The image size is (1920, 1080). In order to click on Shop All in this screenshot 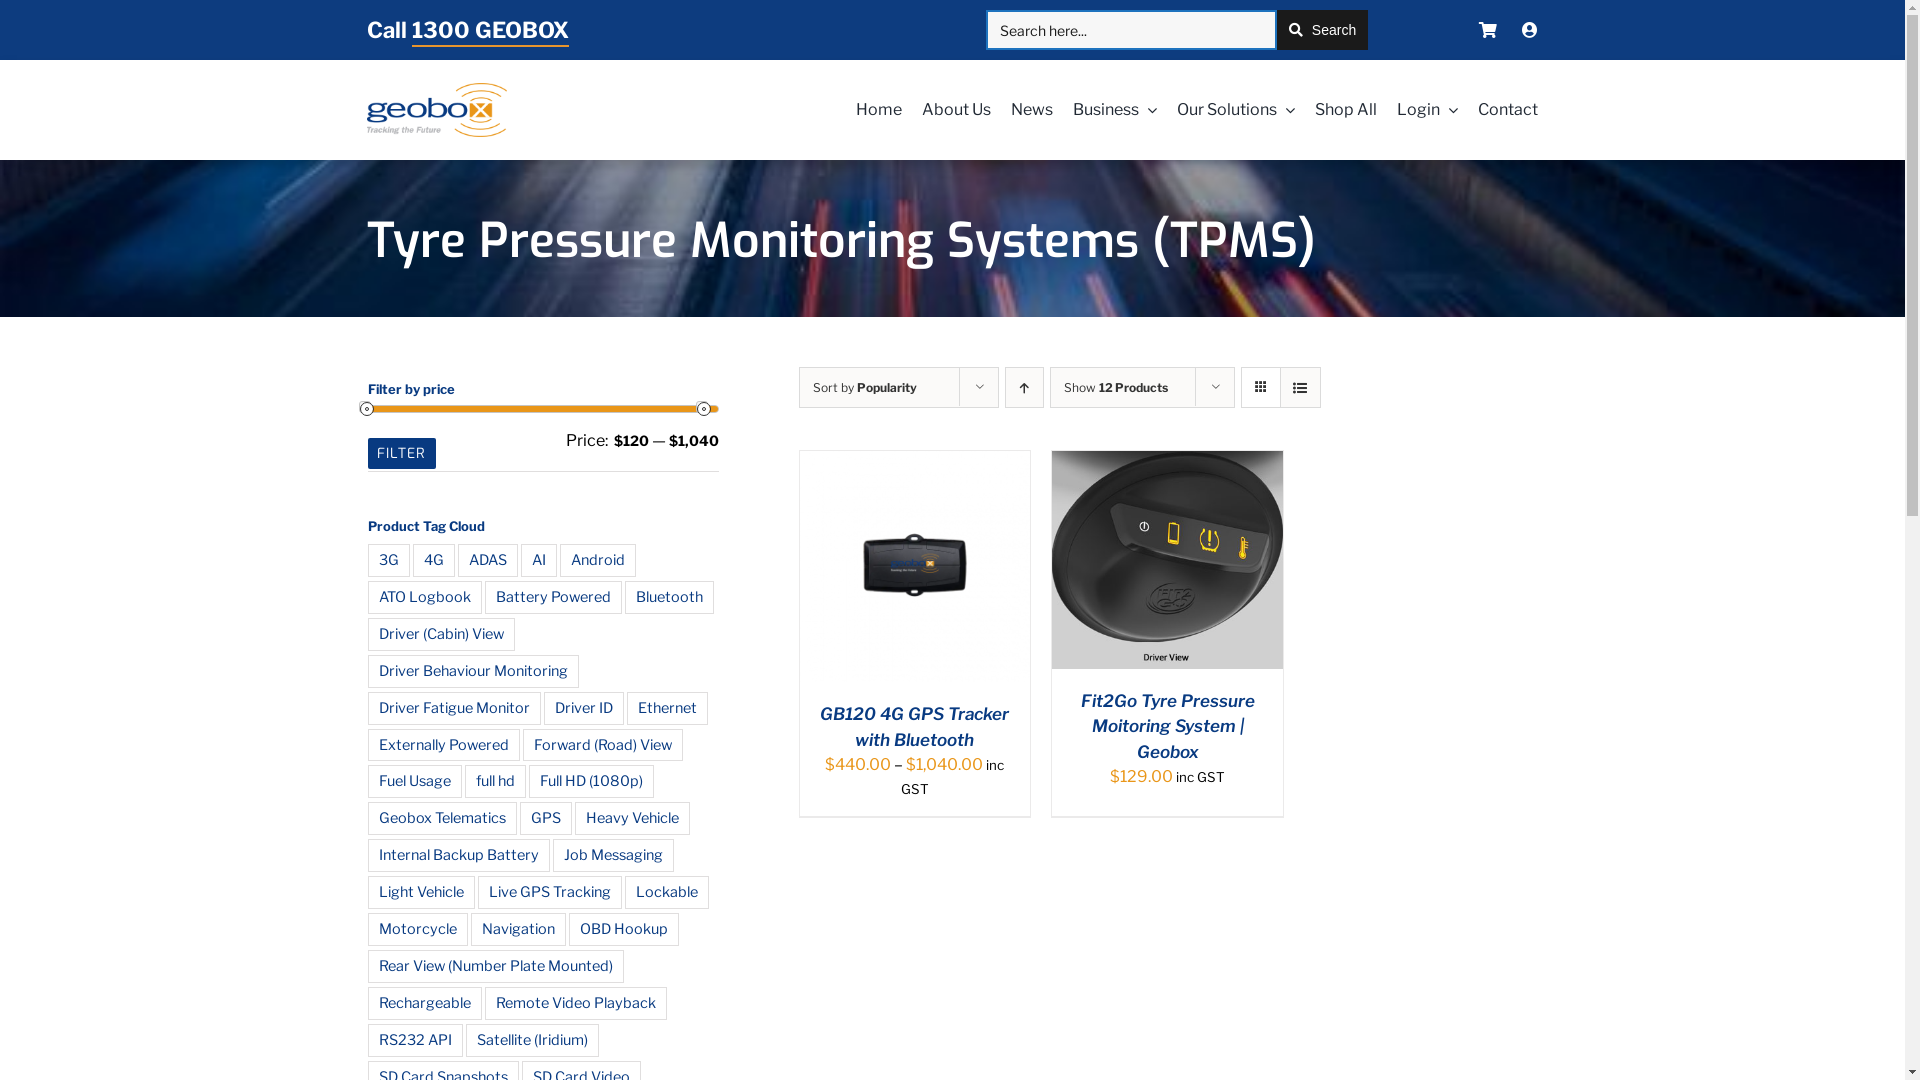, I will do `click(1336, 110)`.